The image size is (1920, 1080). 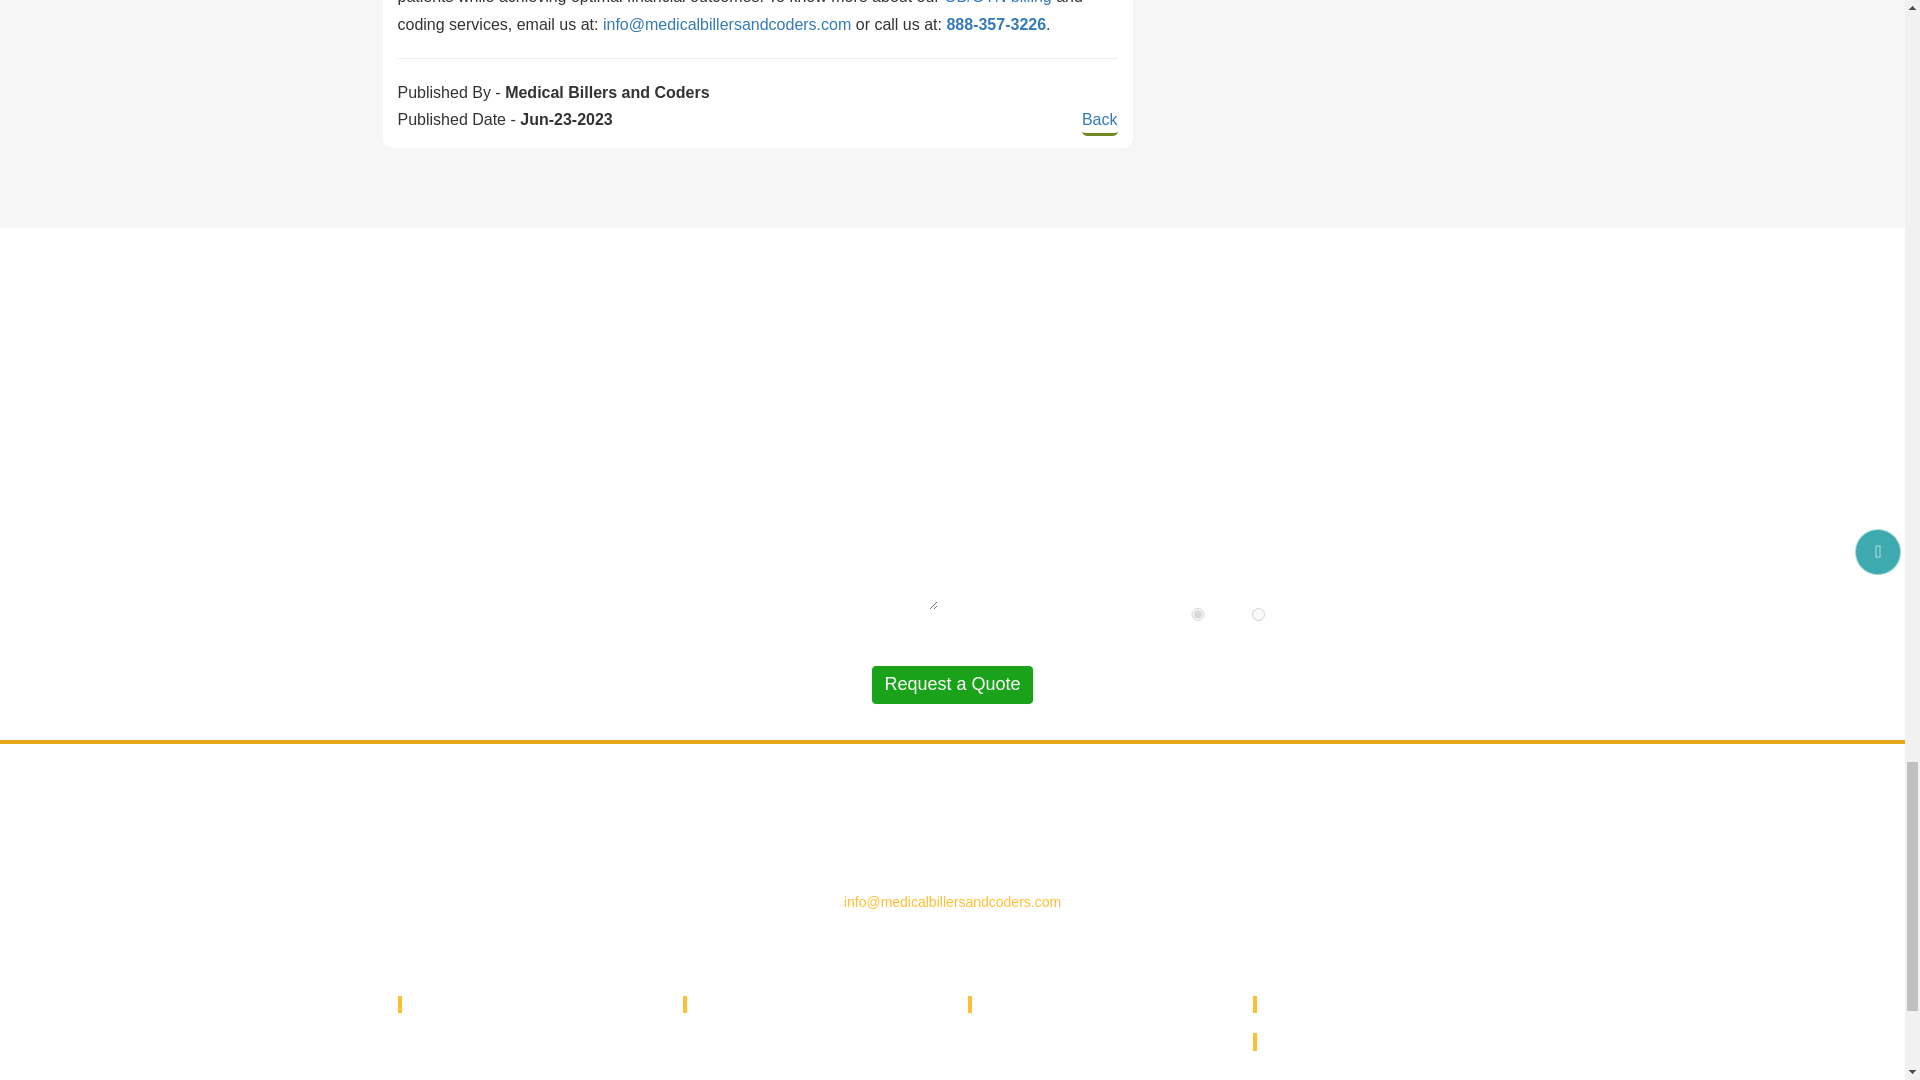 What do you see at coordinates (1197, 614) in the screenshot?
I see `Yes` at bounding box center [1197, 614].